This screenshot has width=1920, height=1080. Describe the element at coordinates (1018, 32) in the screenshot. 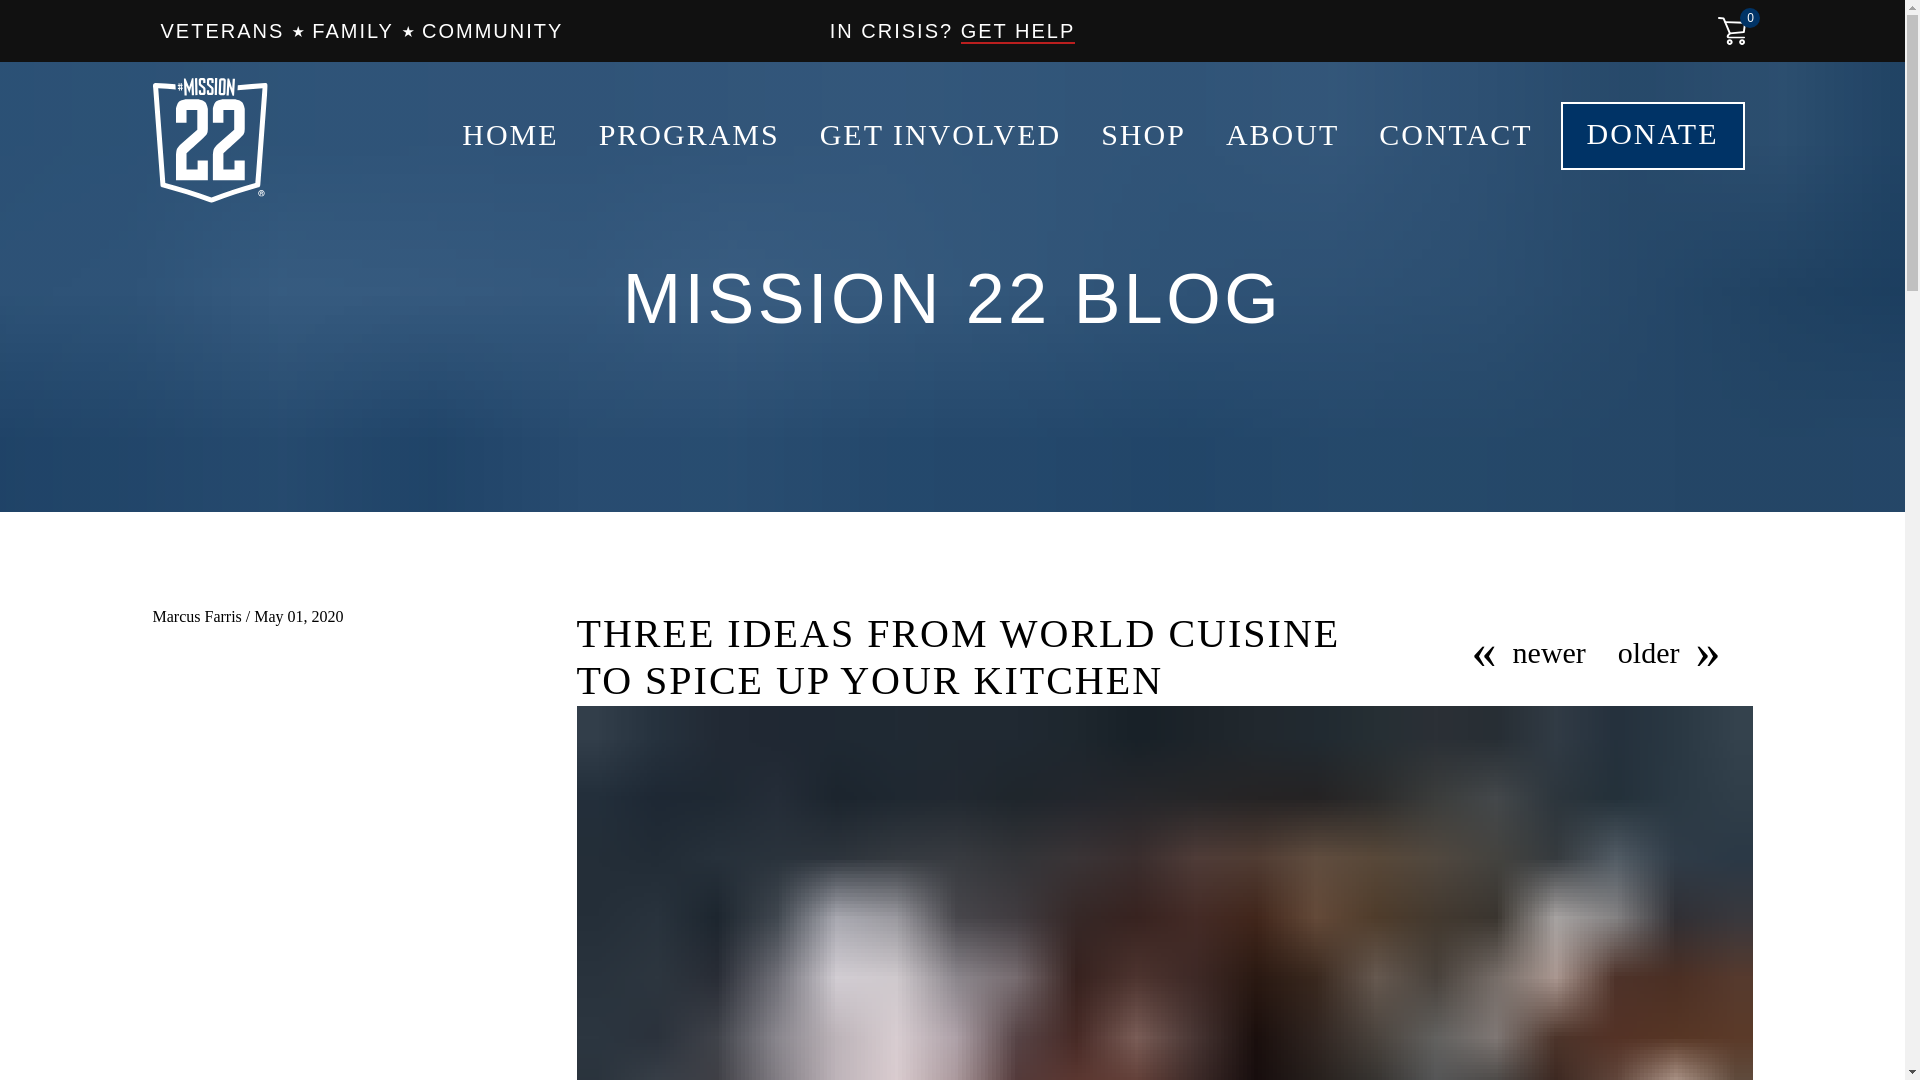

I see `GET HELP` at that location.